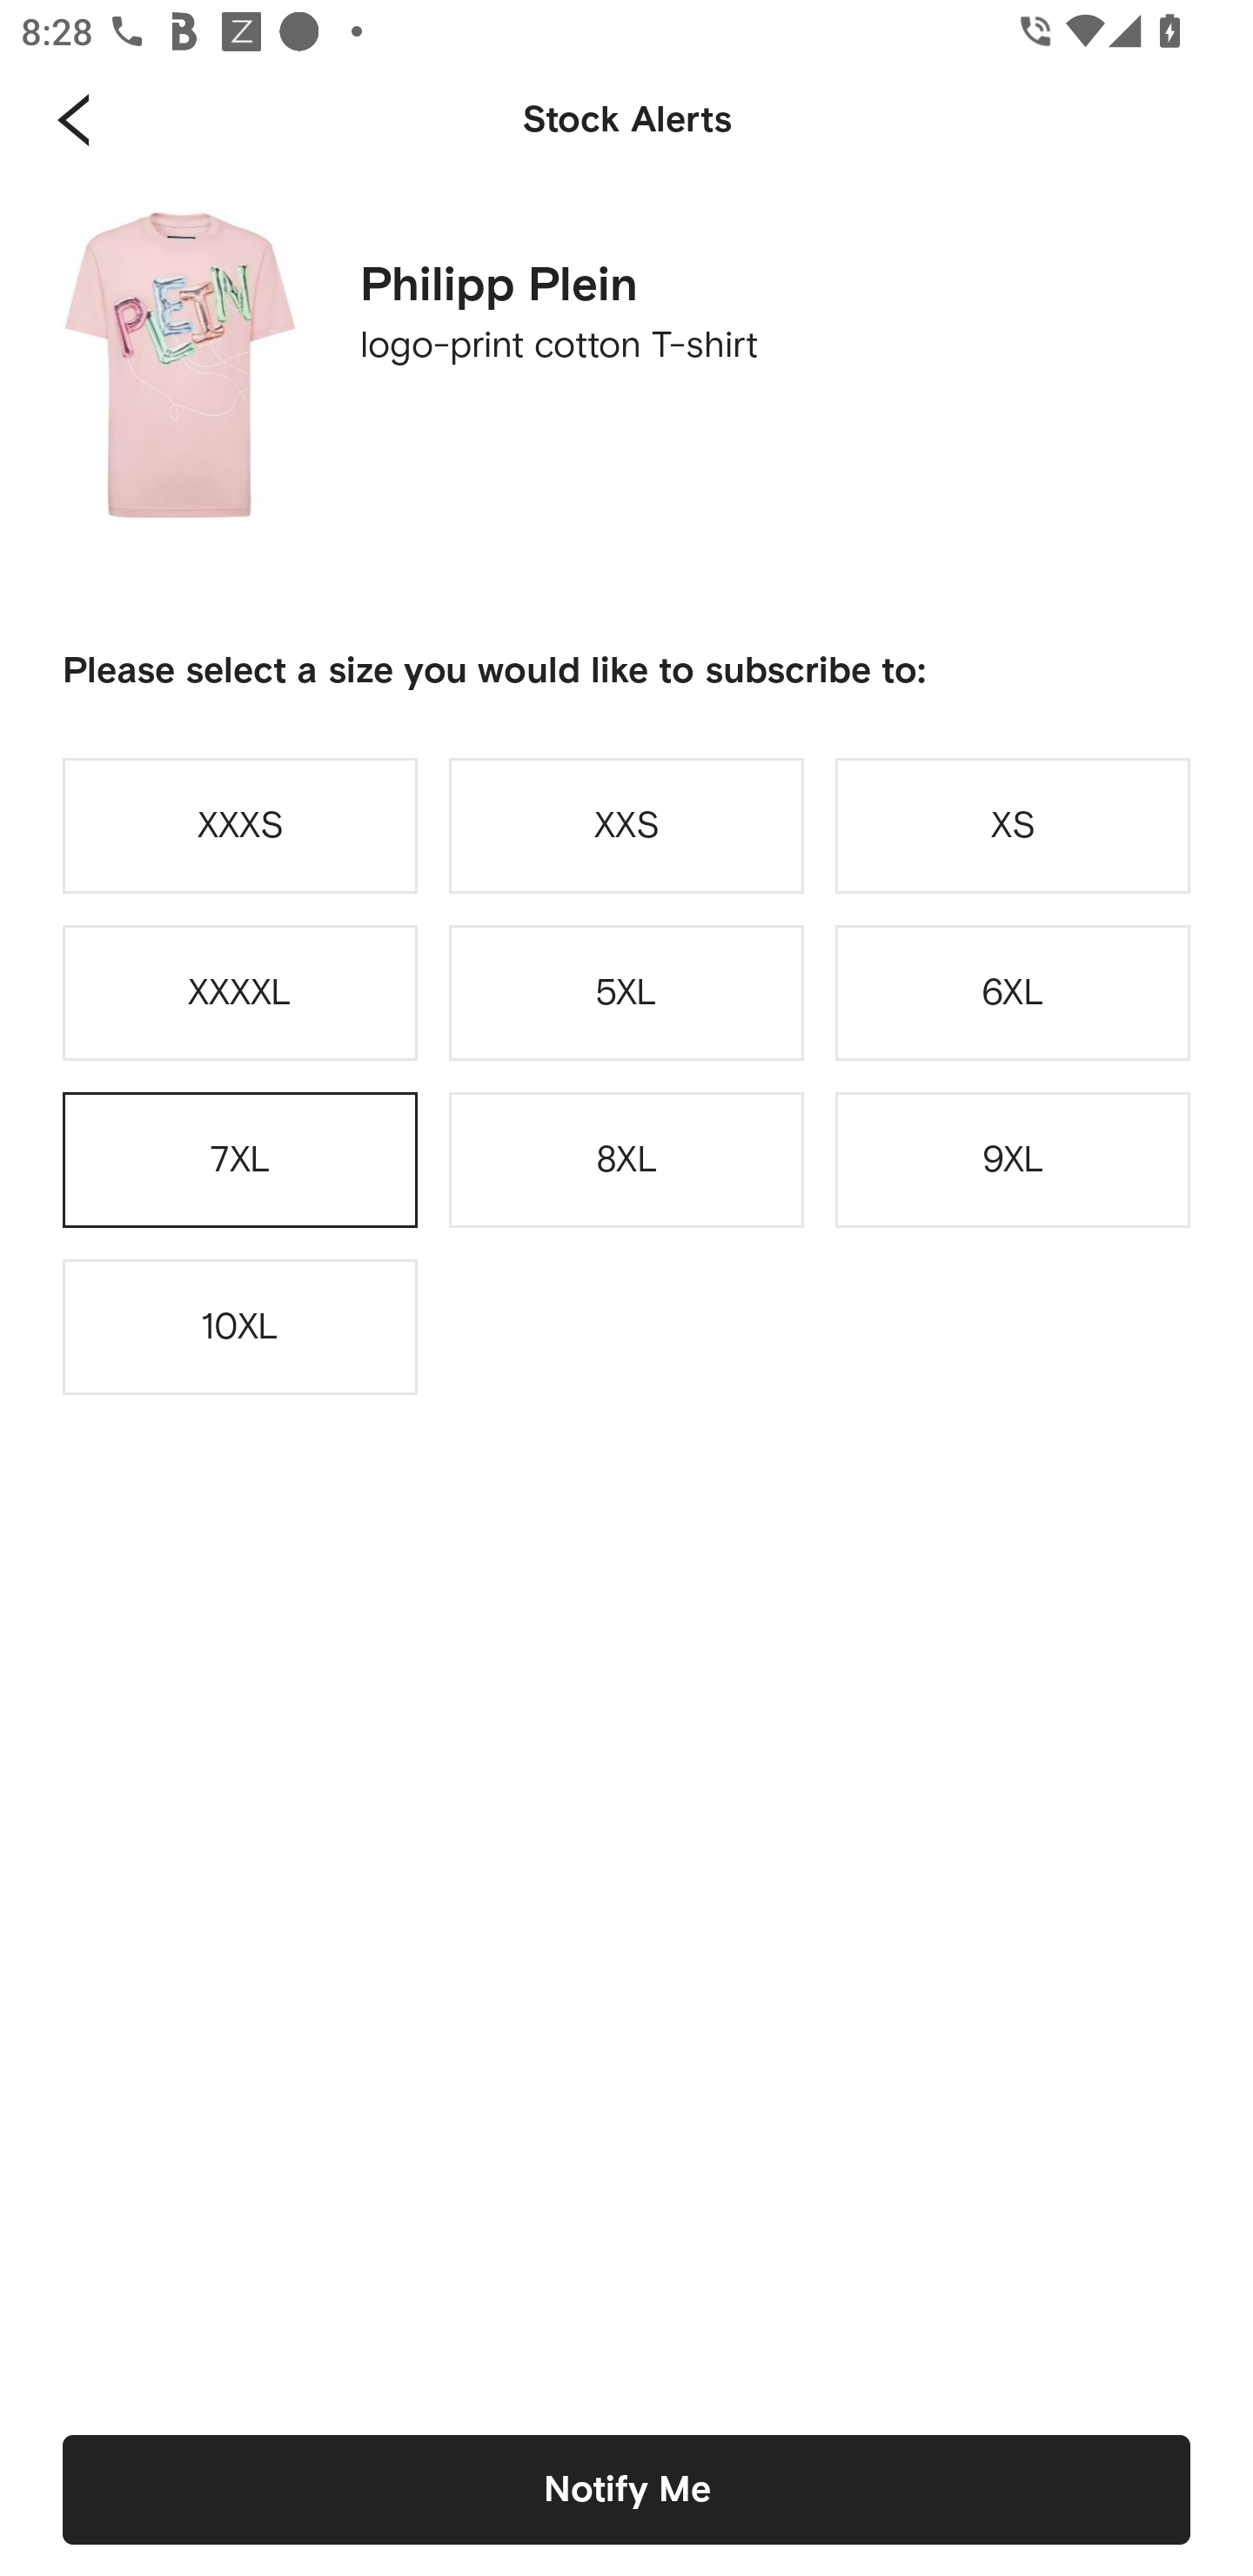 This screenshot has width=1253, height=2576. What do you see at coordinates (240, 1160) in the screenshot?
I see `7XL` at bounding box center [240, 1160].